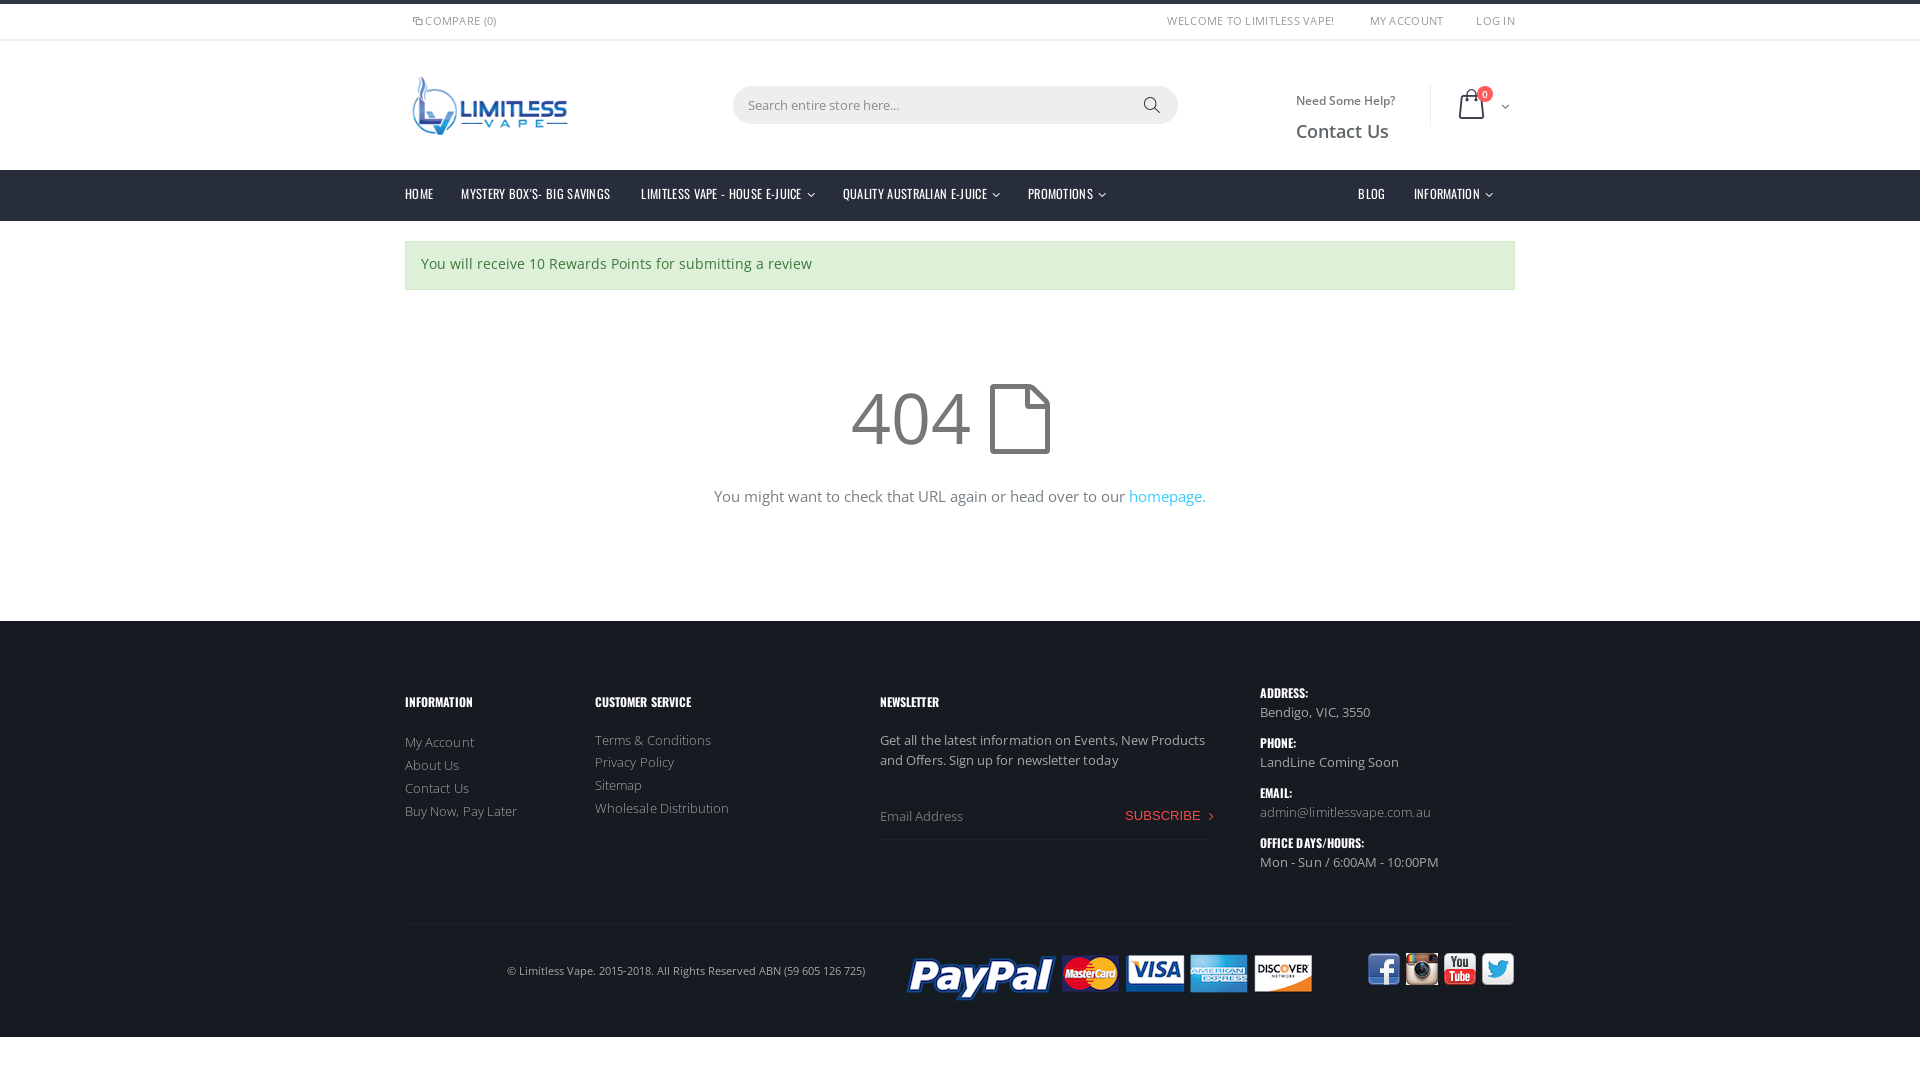 Image resolution: width=1920 pixels, height=1080 pixels. I want to click on  , so click(424, 968).